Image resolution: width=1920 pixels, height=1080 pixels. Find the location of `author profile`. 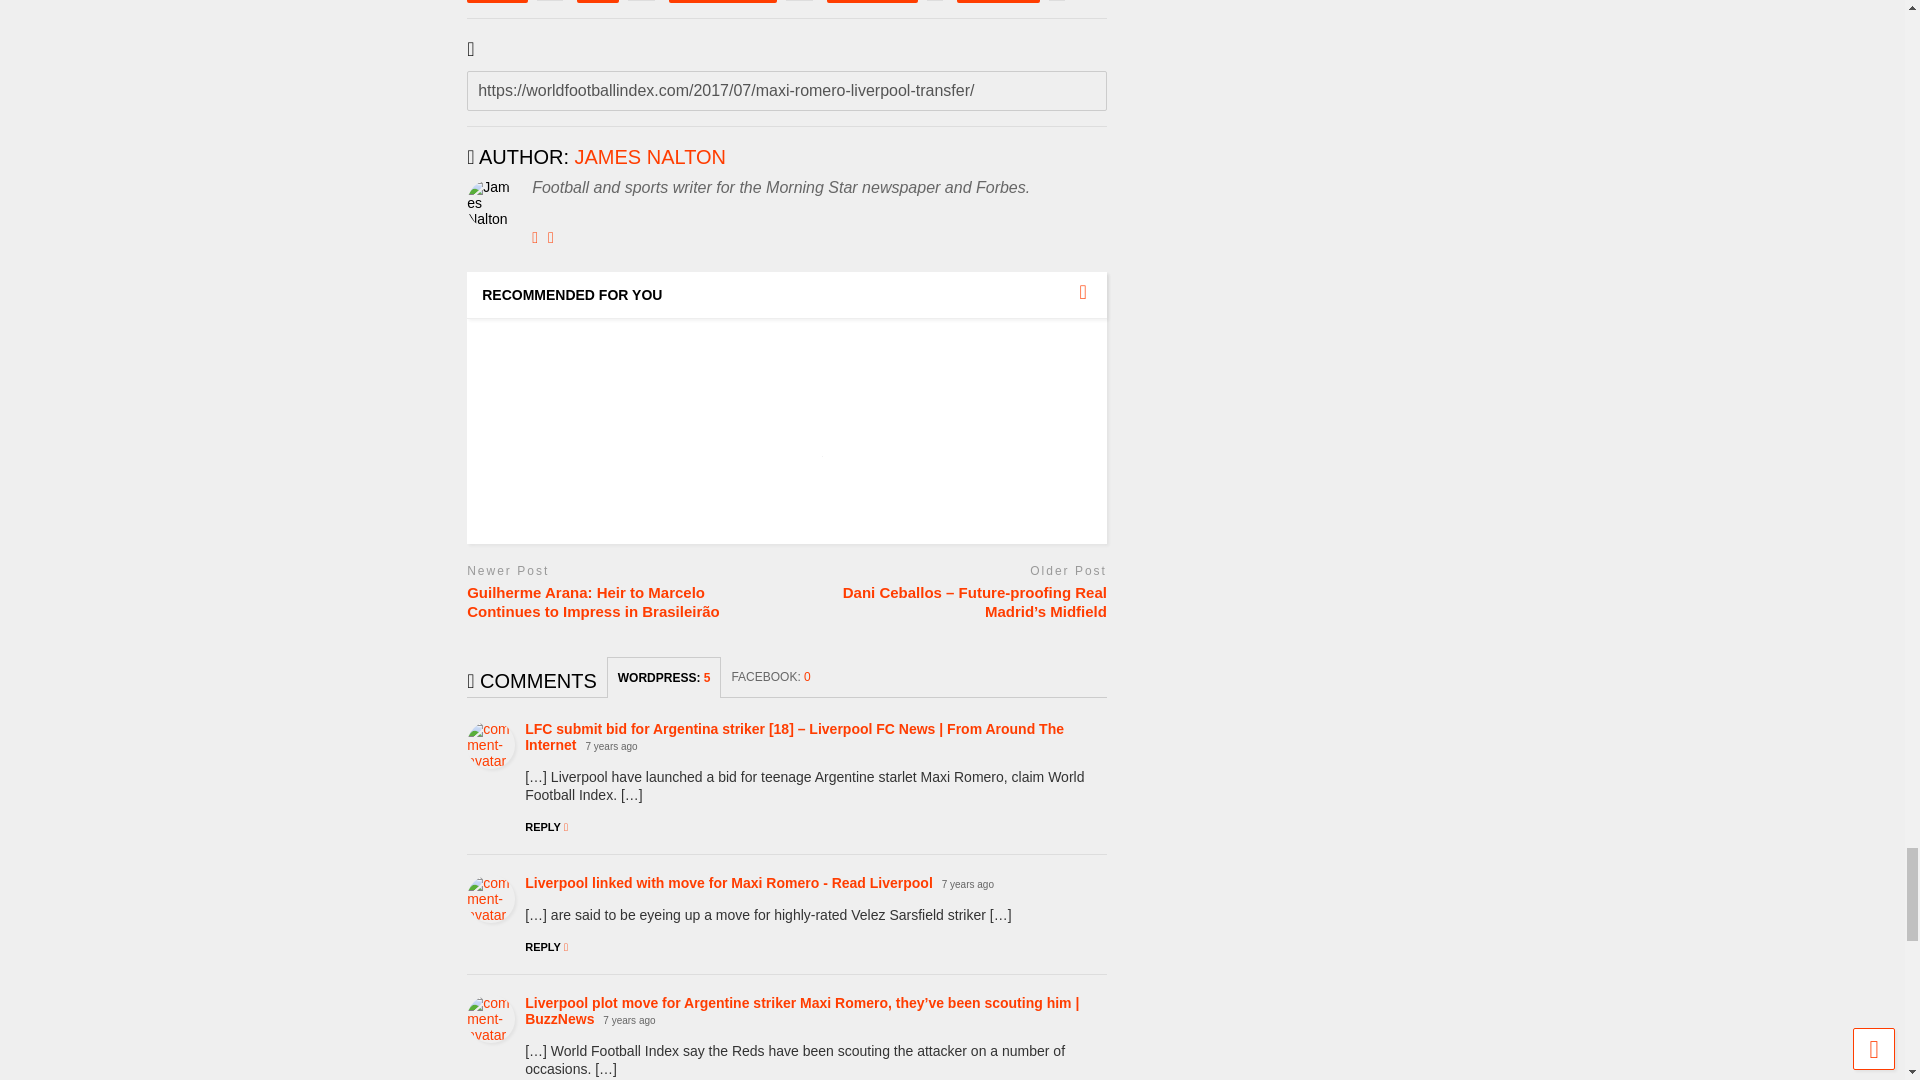

author profile is located at coordinates (884, 2).